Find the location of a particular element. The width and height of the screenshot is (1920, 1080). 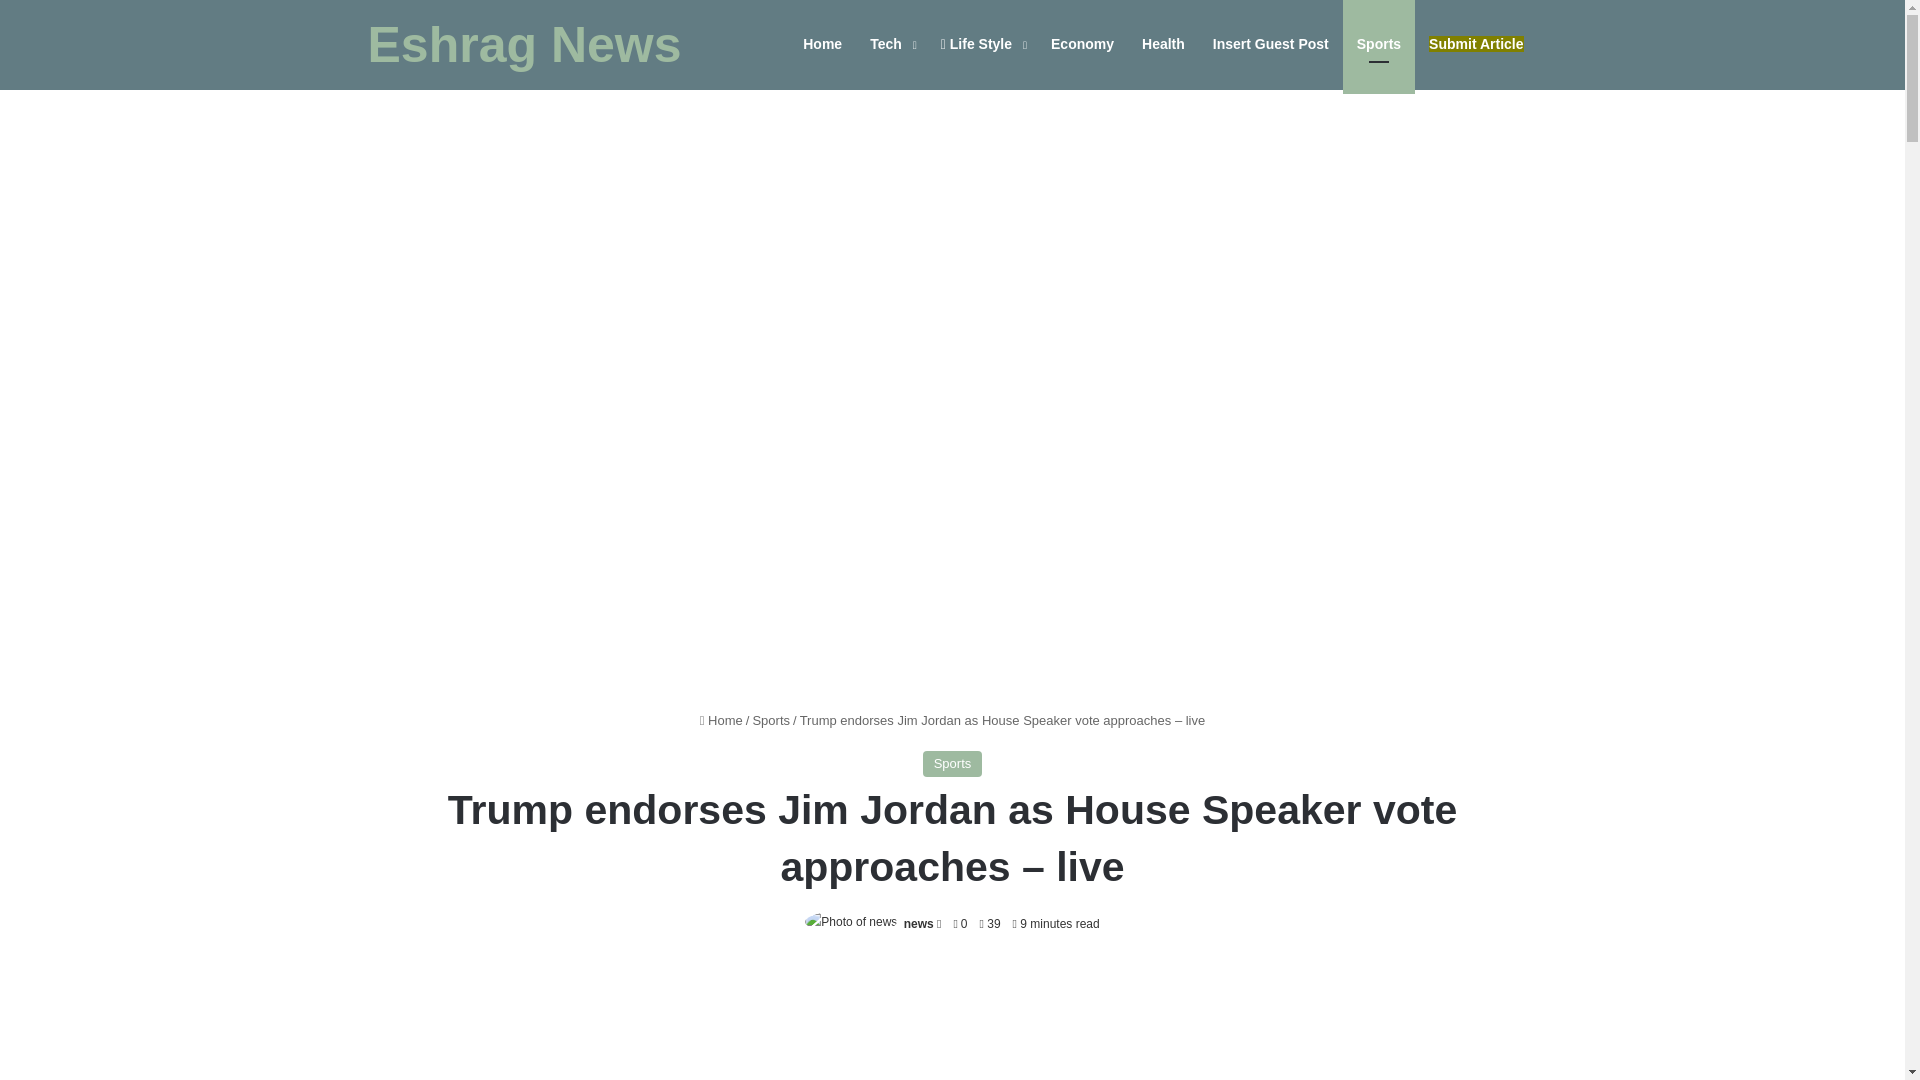

Eshrag News is located at coordinates (524, 45).